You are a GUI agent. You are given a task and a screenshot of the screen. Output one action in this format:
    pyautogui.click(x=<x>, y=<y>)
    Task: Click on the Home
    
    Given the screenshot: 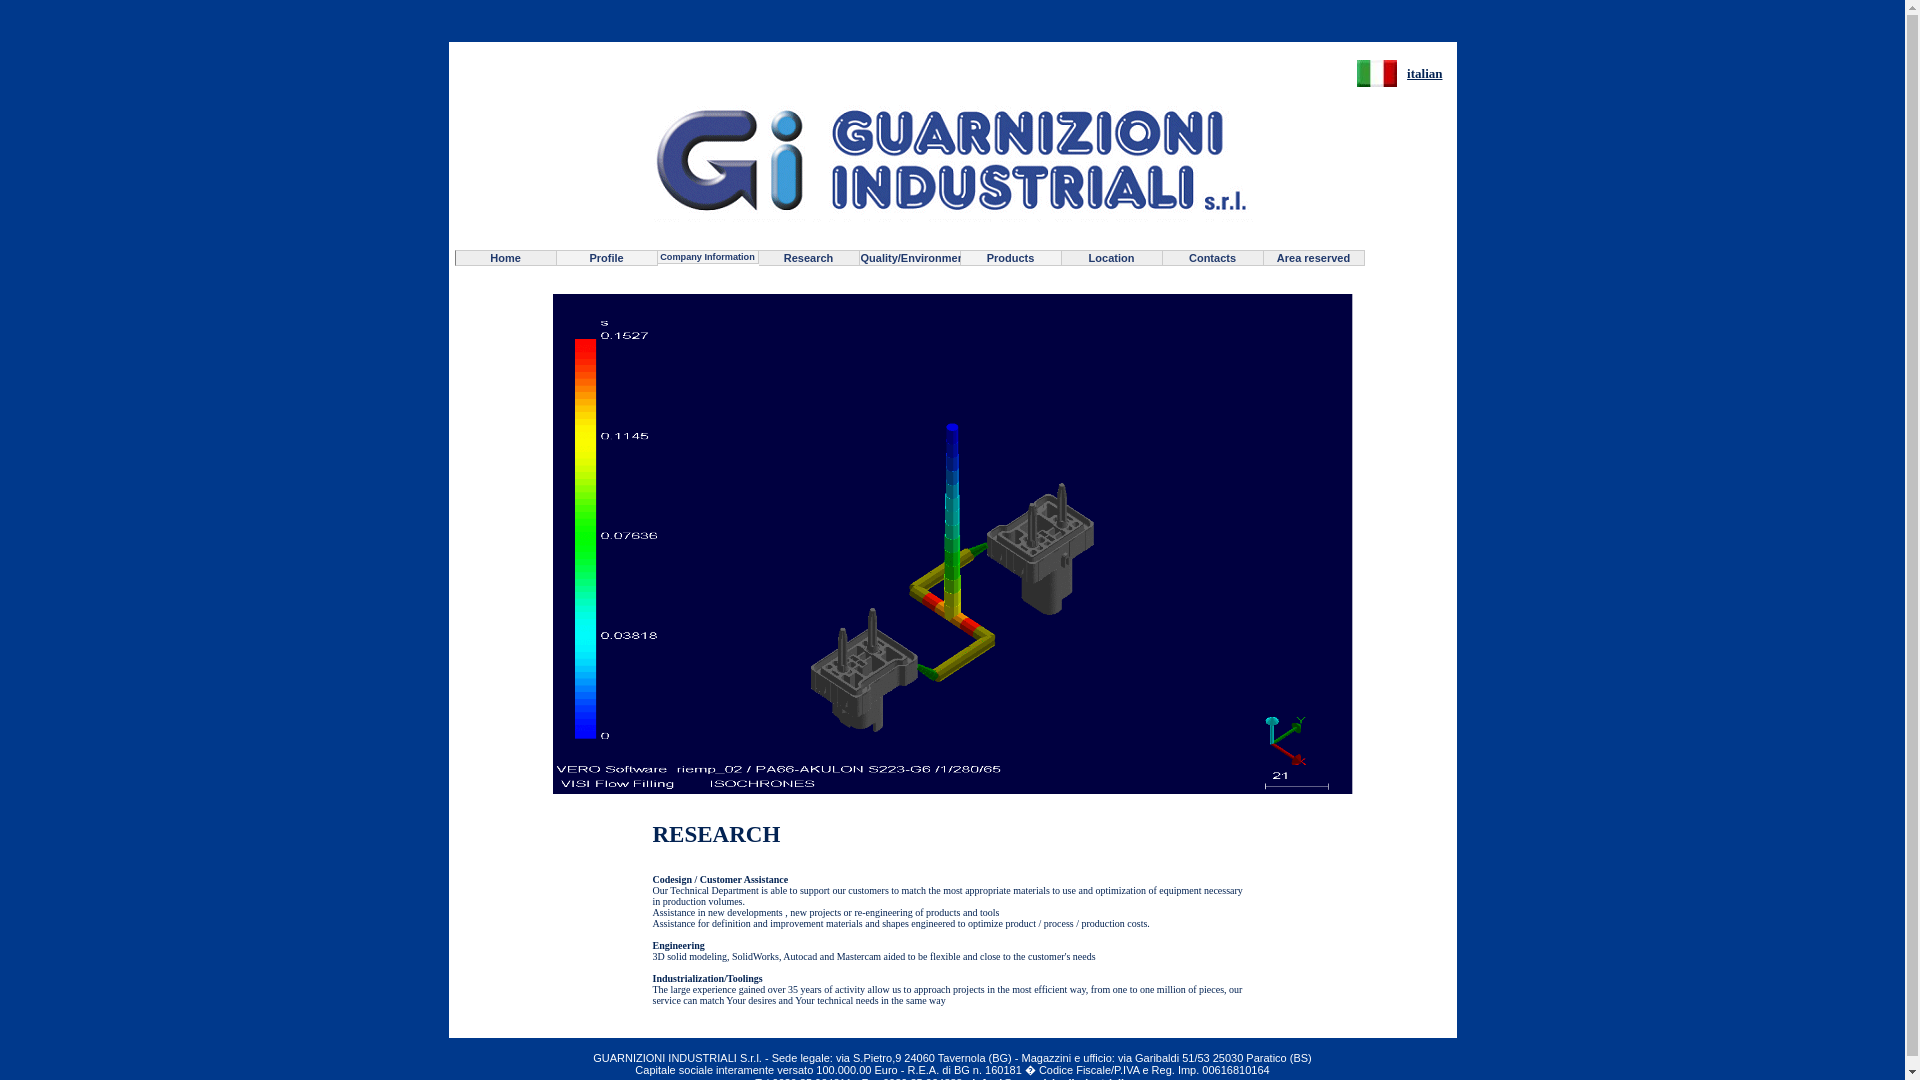 What is the action you would take?
    pyautogui.click(x=504, y=257)
    